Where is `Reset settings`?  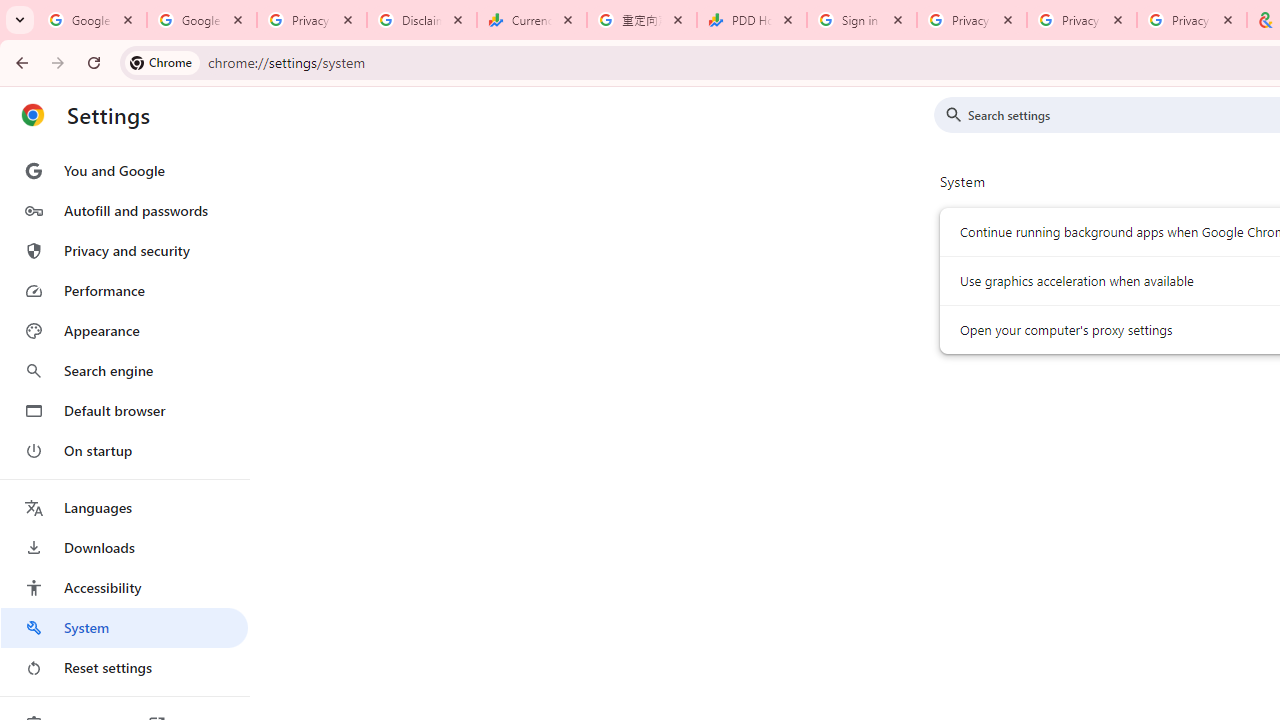 Reset settings is located at coordinates (124, 668).